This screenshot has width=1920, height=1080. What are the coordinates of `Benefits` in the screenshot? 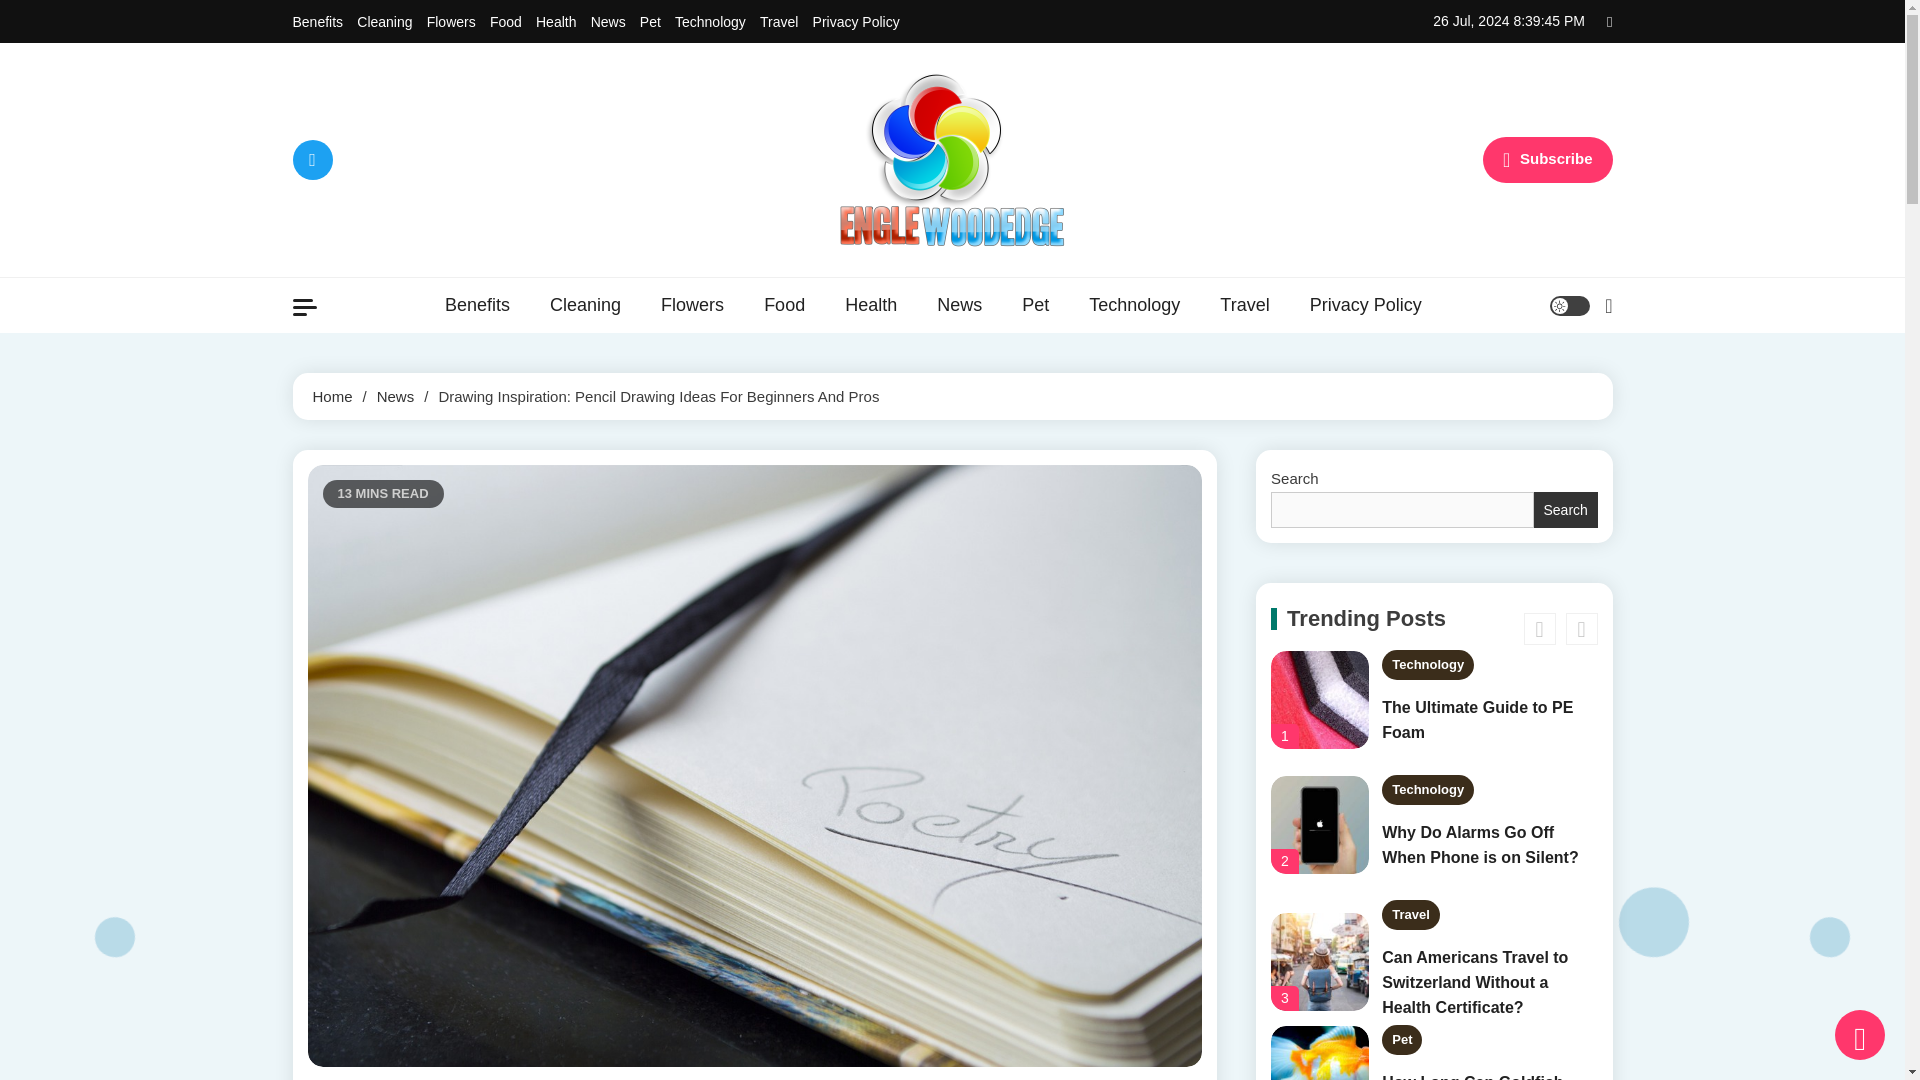 It's located at (317, 22).